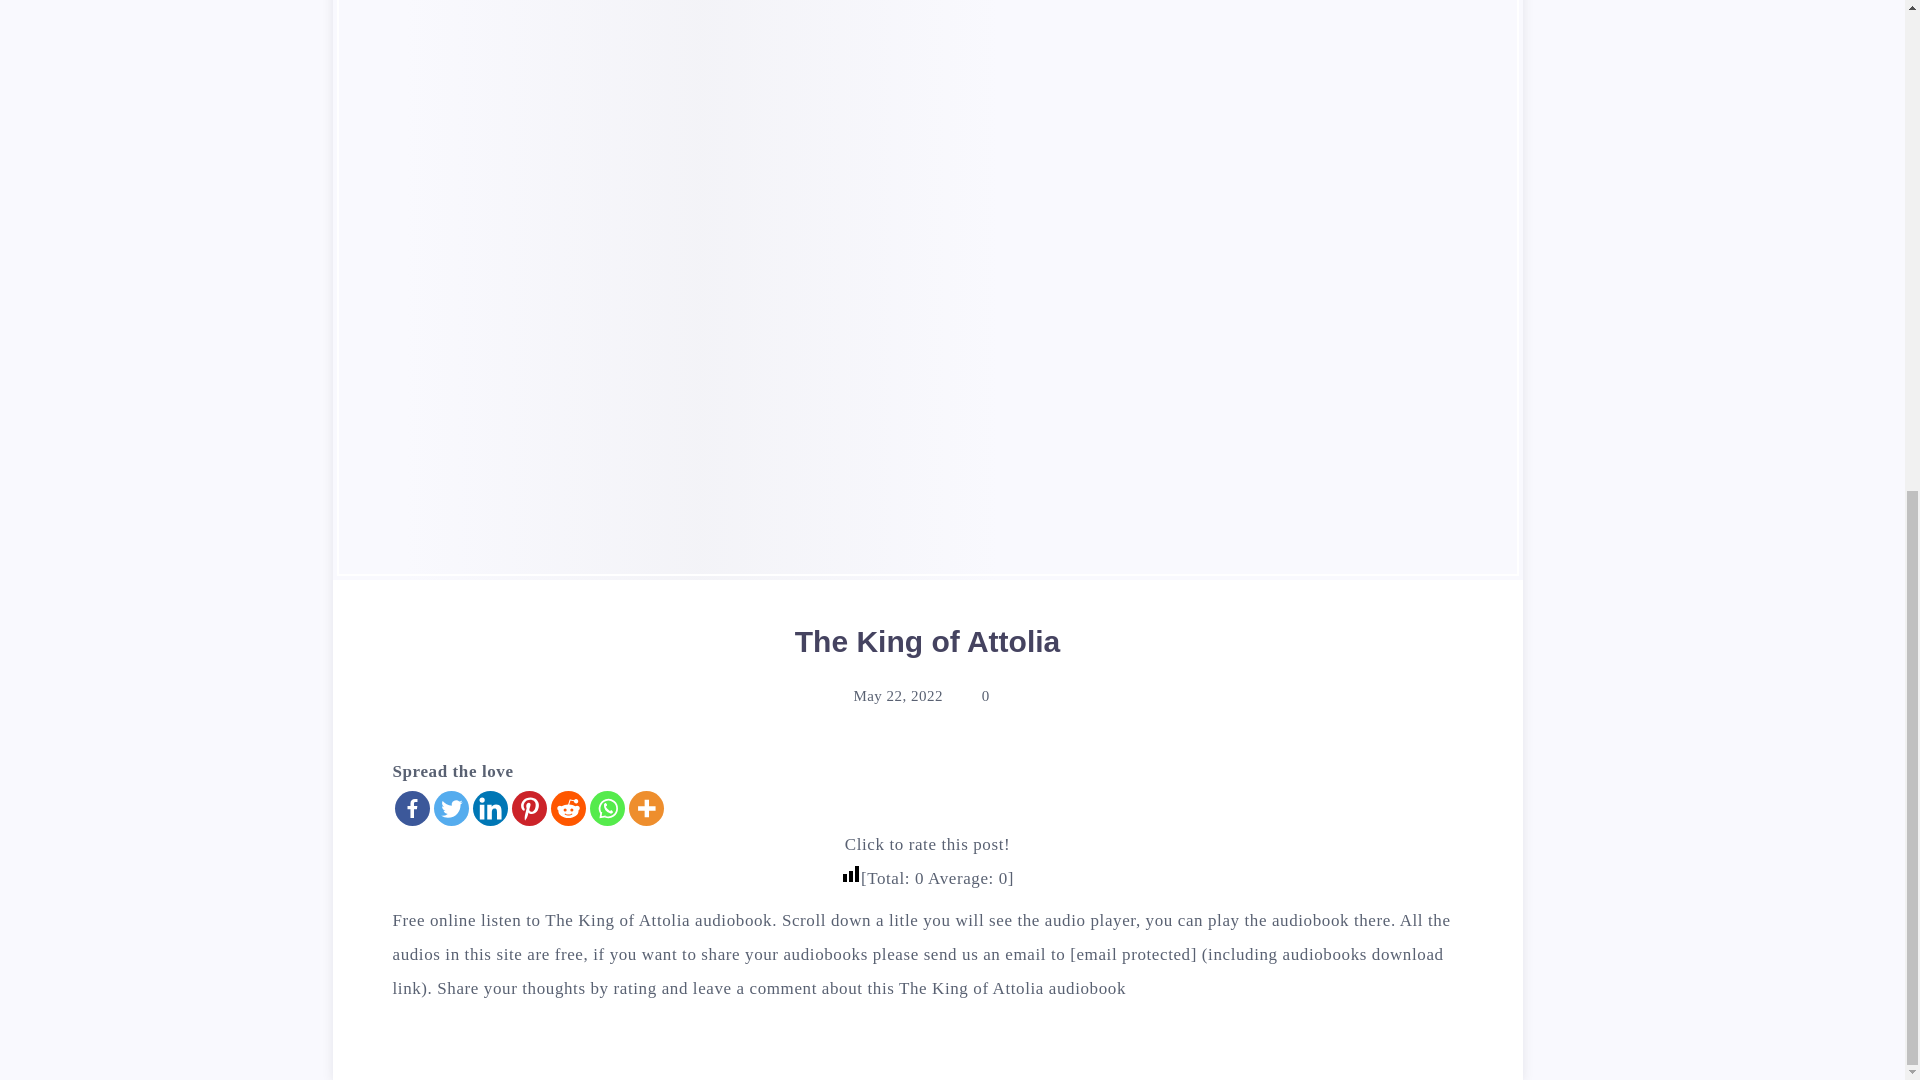 This screenshot has width=1920, height=1080. What do you see at coordinates (567, 808) in the screenshot?
I see `Reddit` at bounding box center [567, 808].